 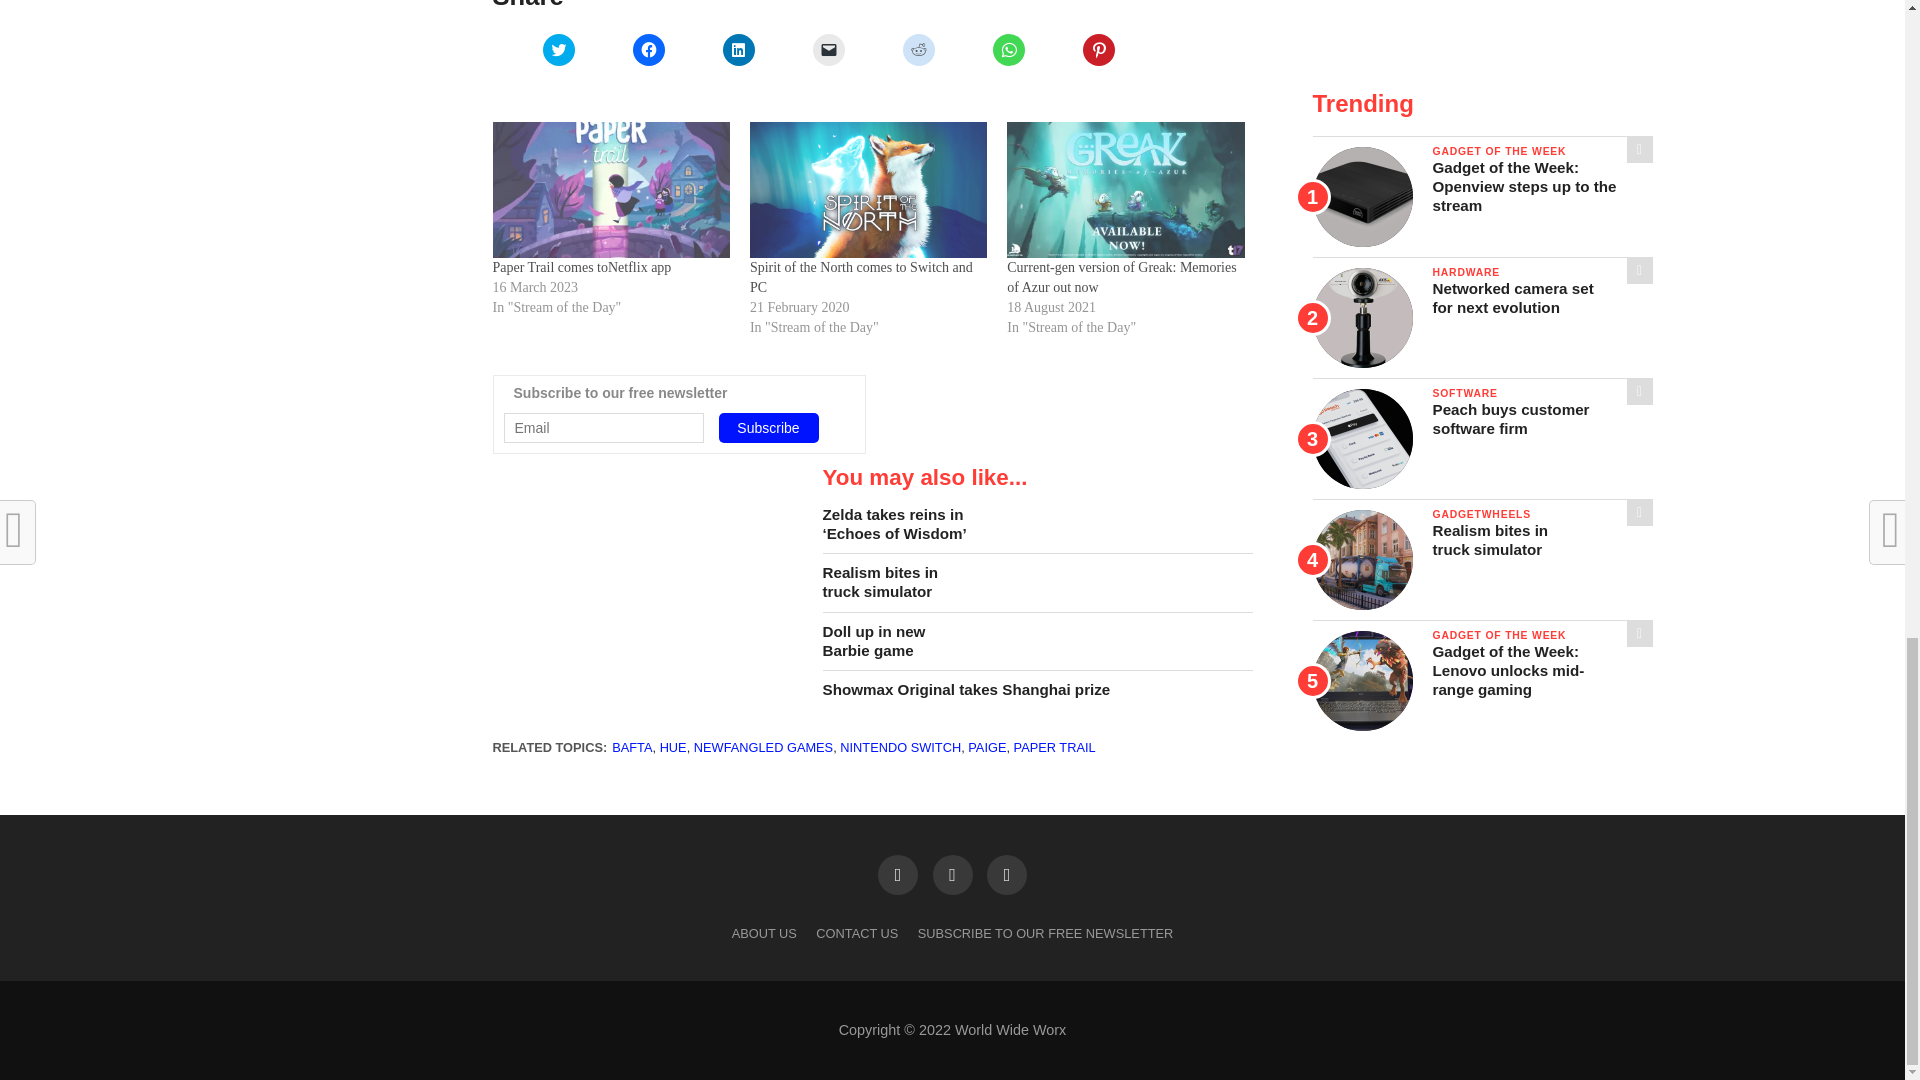 What do you see at coordinates (648, 49) in the screenshot?
I see `Click to share on Facebook` at bounding box center [648, 49].